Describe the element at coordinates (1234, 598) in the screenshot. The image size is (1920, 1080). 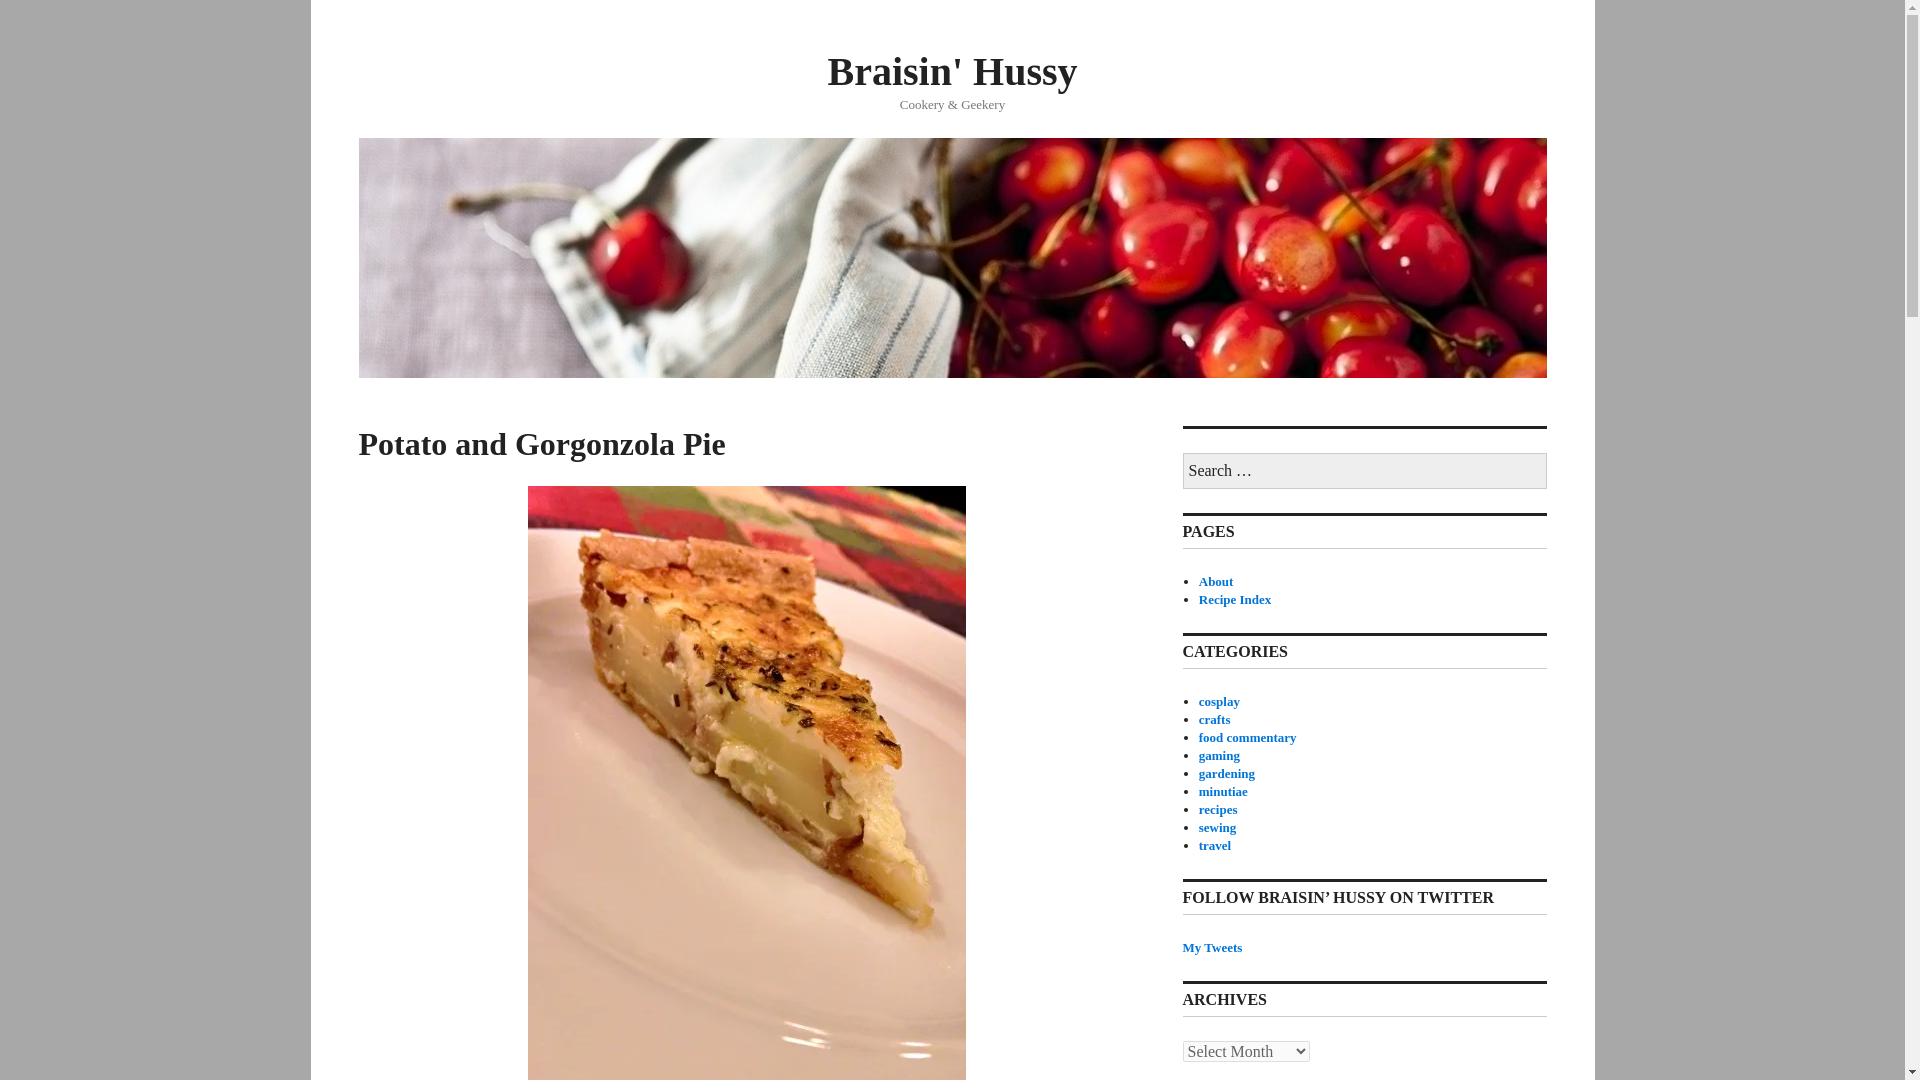
I see `Recipe Index` at that location.